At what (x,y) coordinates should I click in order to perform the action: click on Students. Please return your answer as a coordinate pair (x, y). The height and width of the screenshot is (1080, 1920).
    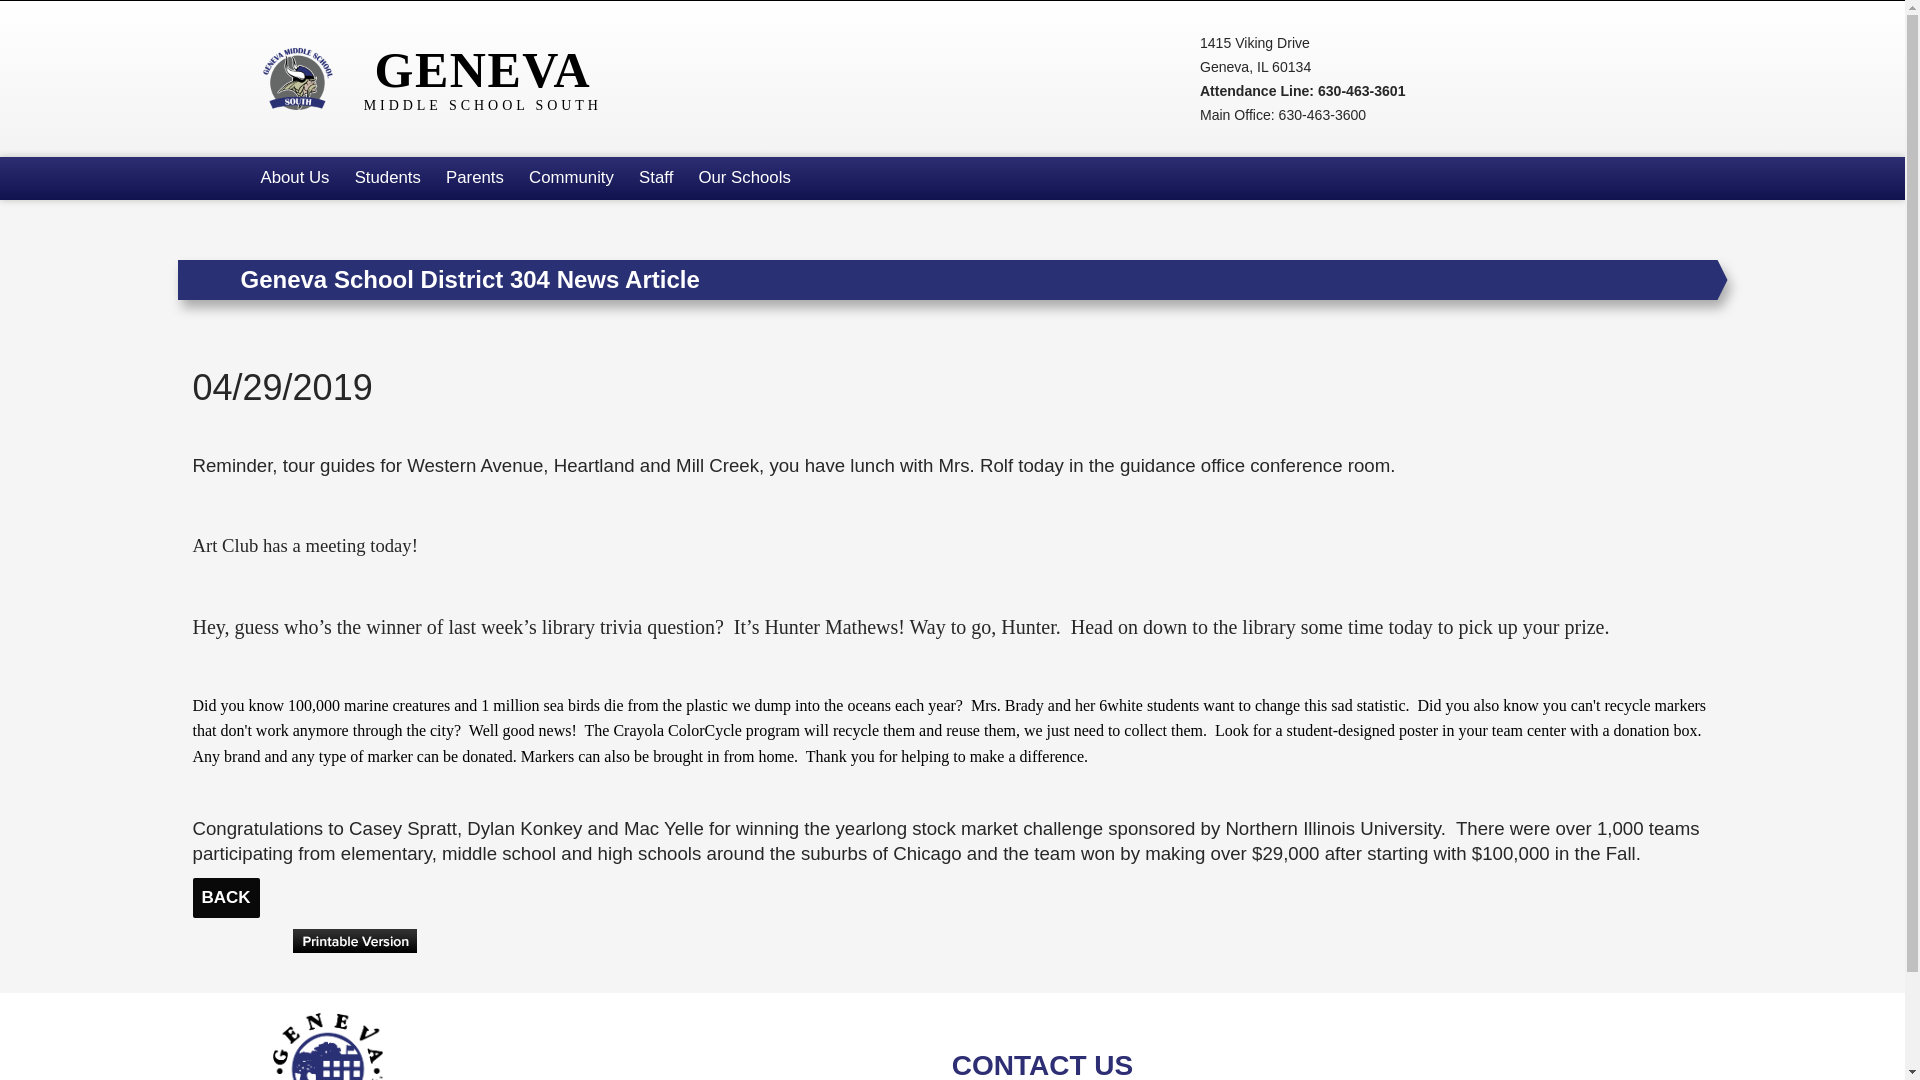
    Looking at the image, I should click on (386, 178).